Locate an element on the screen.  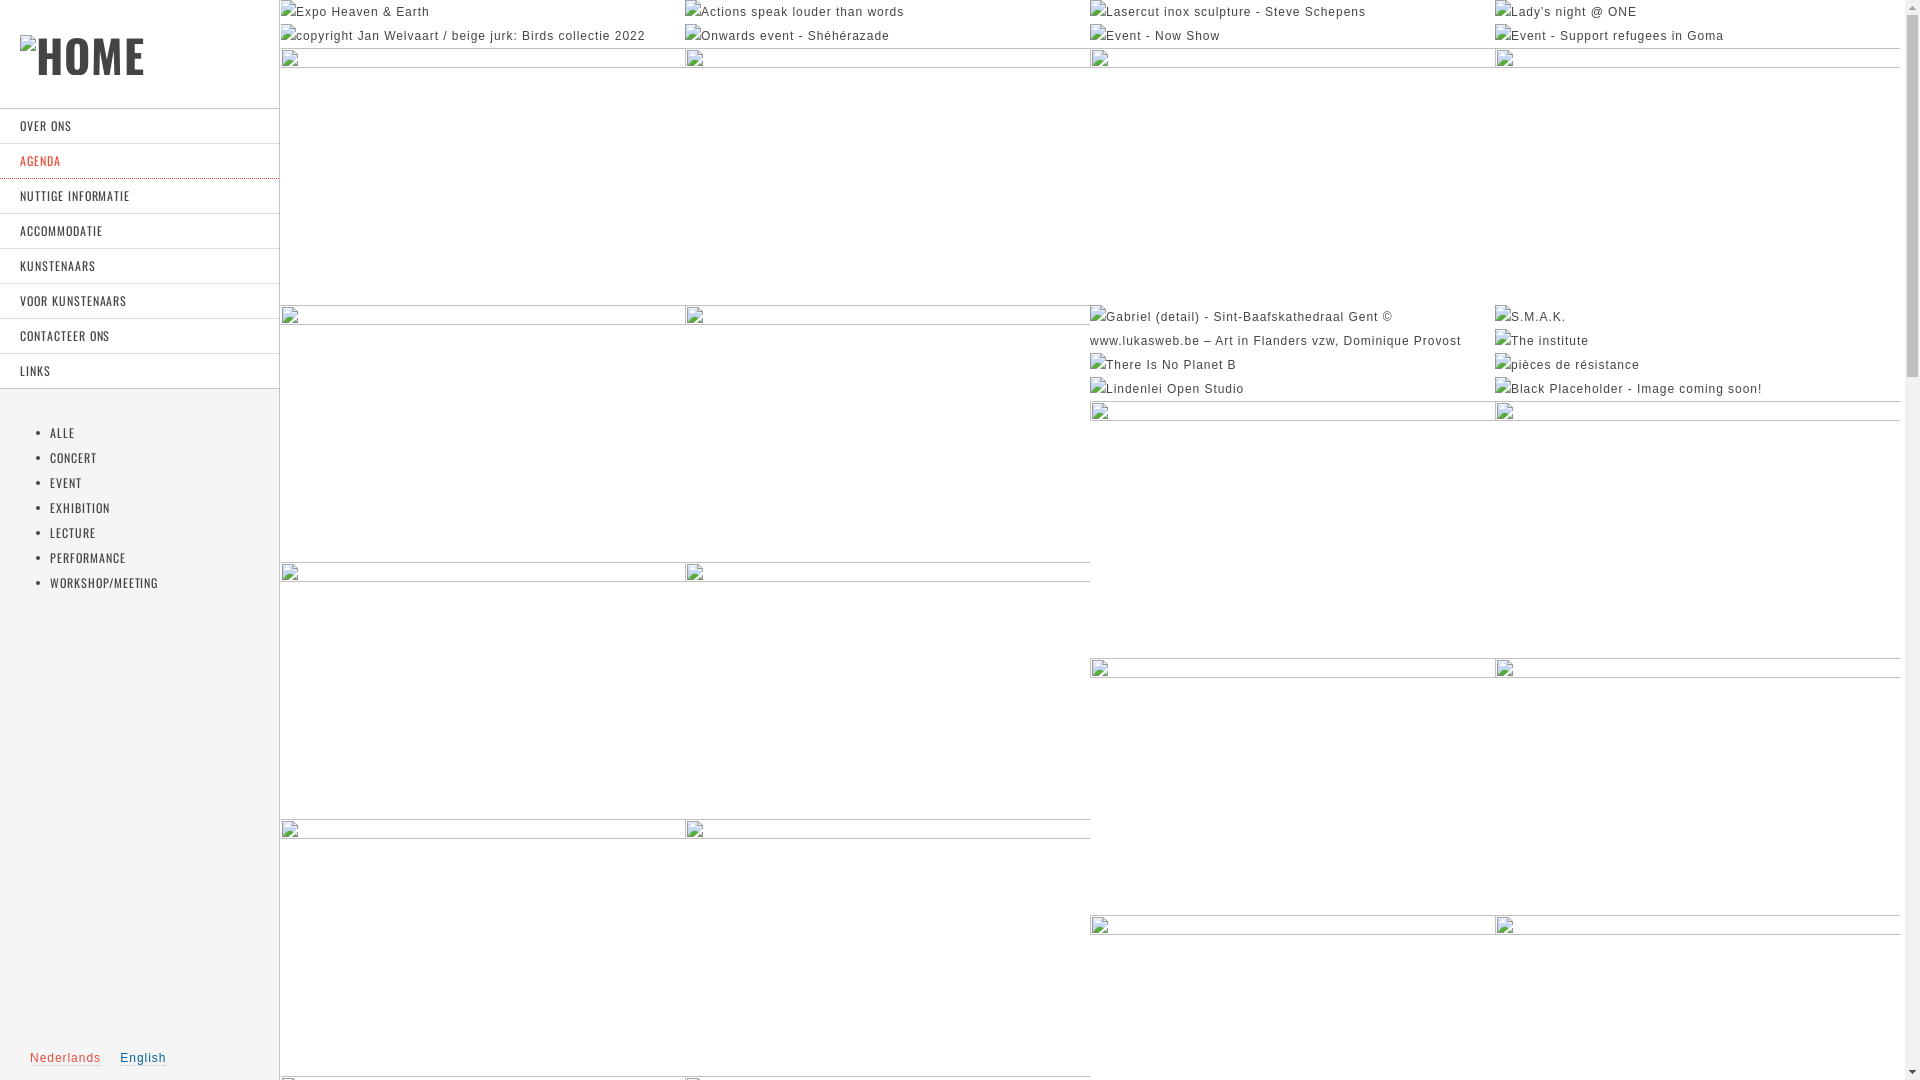
ACCOMMODATIE is located at coordinates (140, 232).